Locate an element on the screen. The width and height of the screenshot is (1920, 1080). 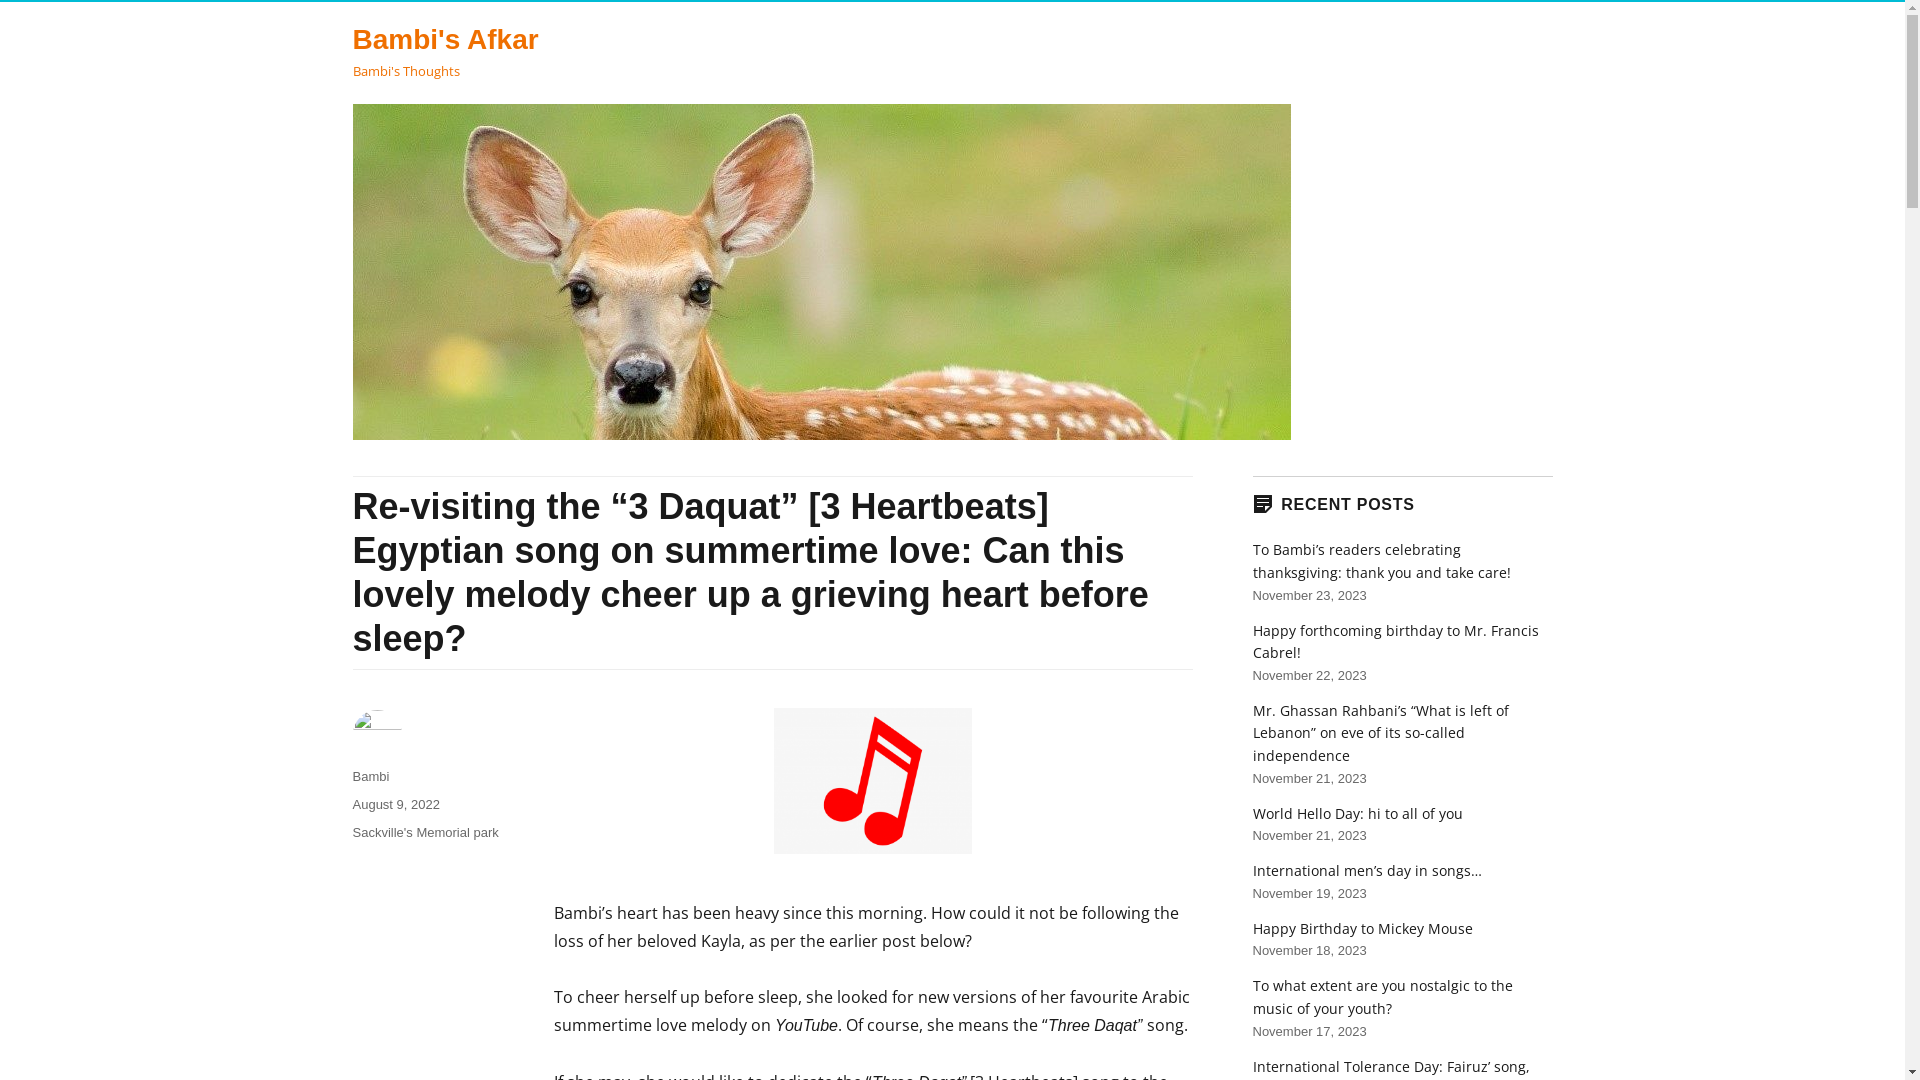
World Hello Day: hi to all of you is located at coordinates (1357, 814).